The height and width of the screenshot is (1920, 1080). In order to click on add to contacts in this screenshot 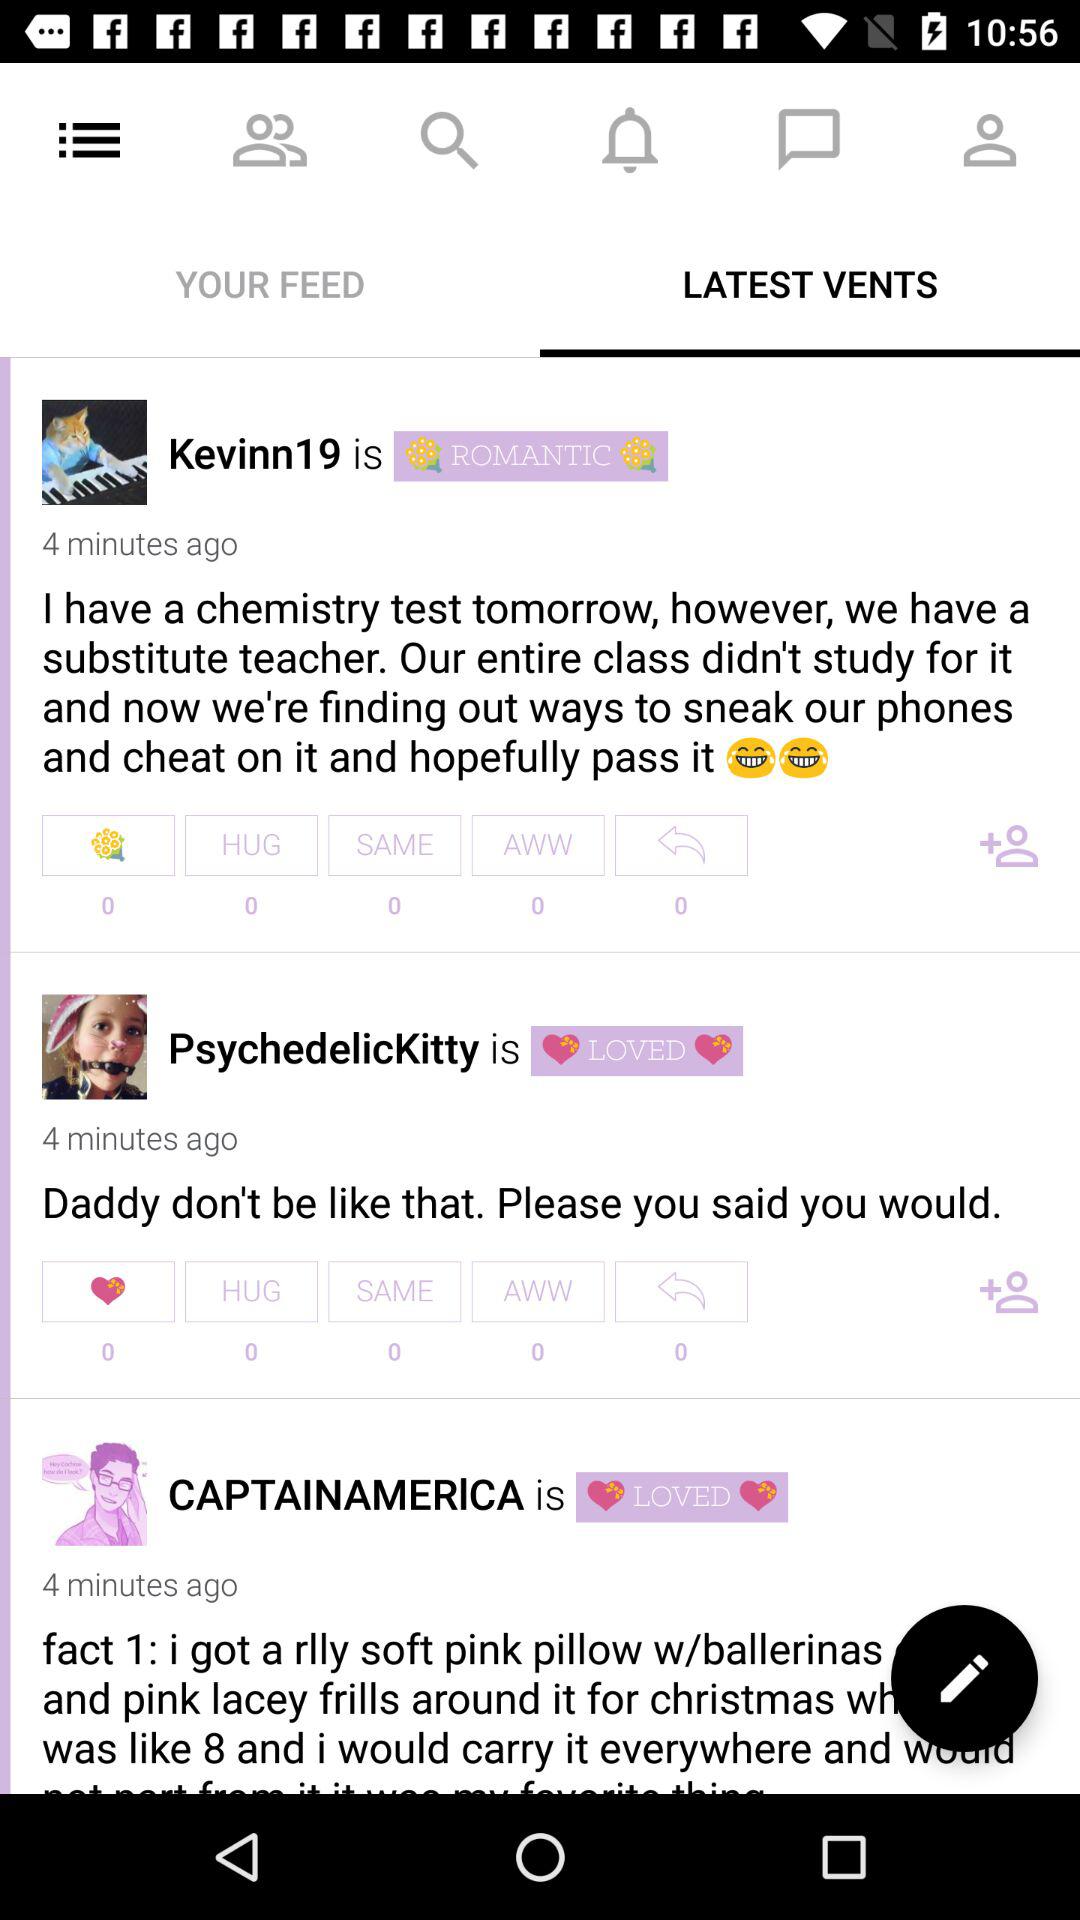, I will do `click(1009, 1292)`.